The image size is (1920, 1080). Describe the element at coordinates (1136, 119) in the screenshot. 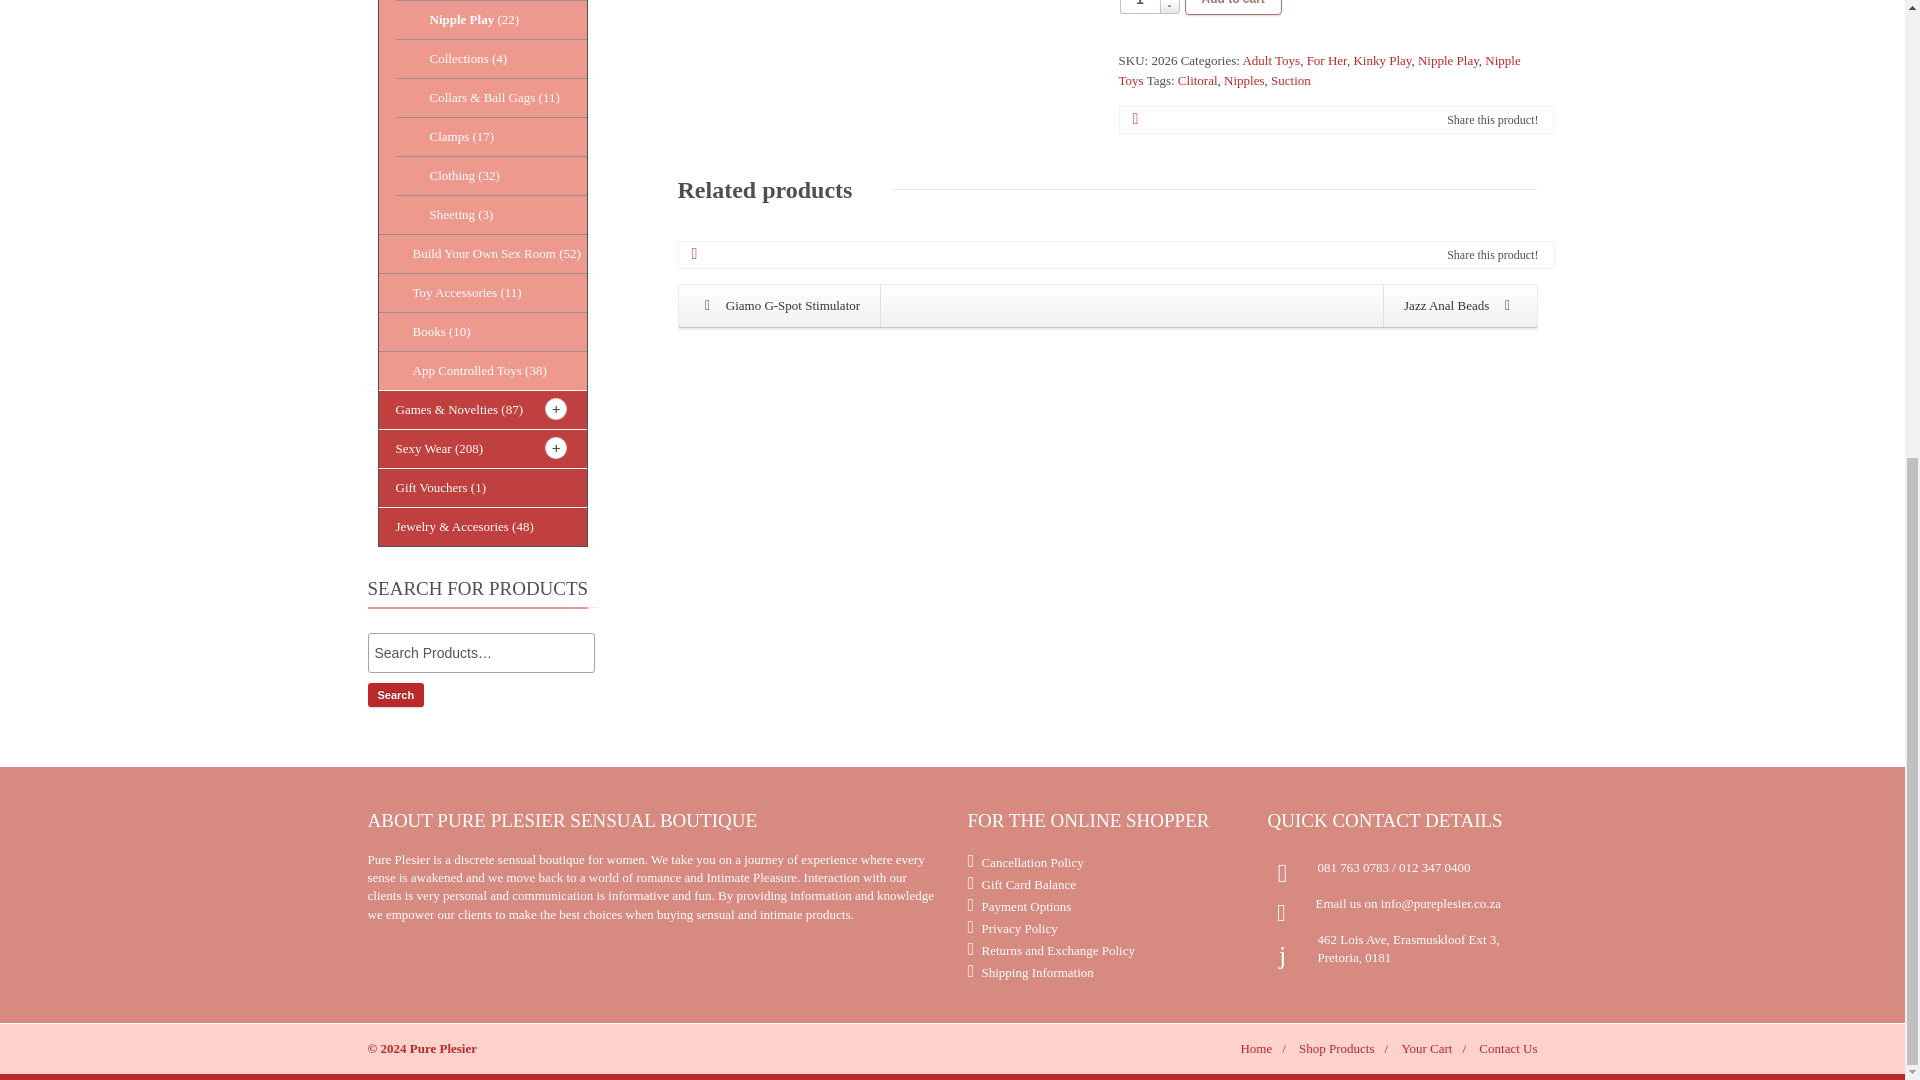

I see `Share Vacuum Twist Suction Cups on Email` at that location.